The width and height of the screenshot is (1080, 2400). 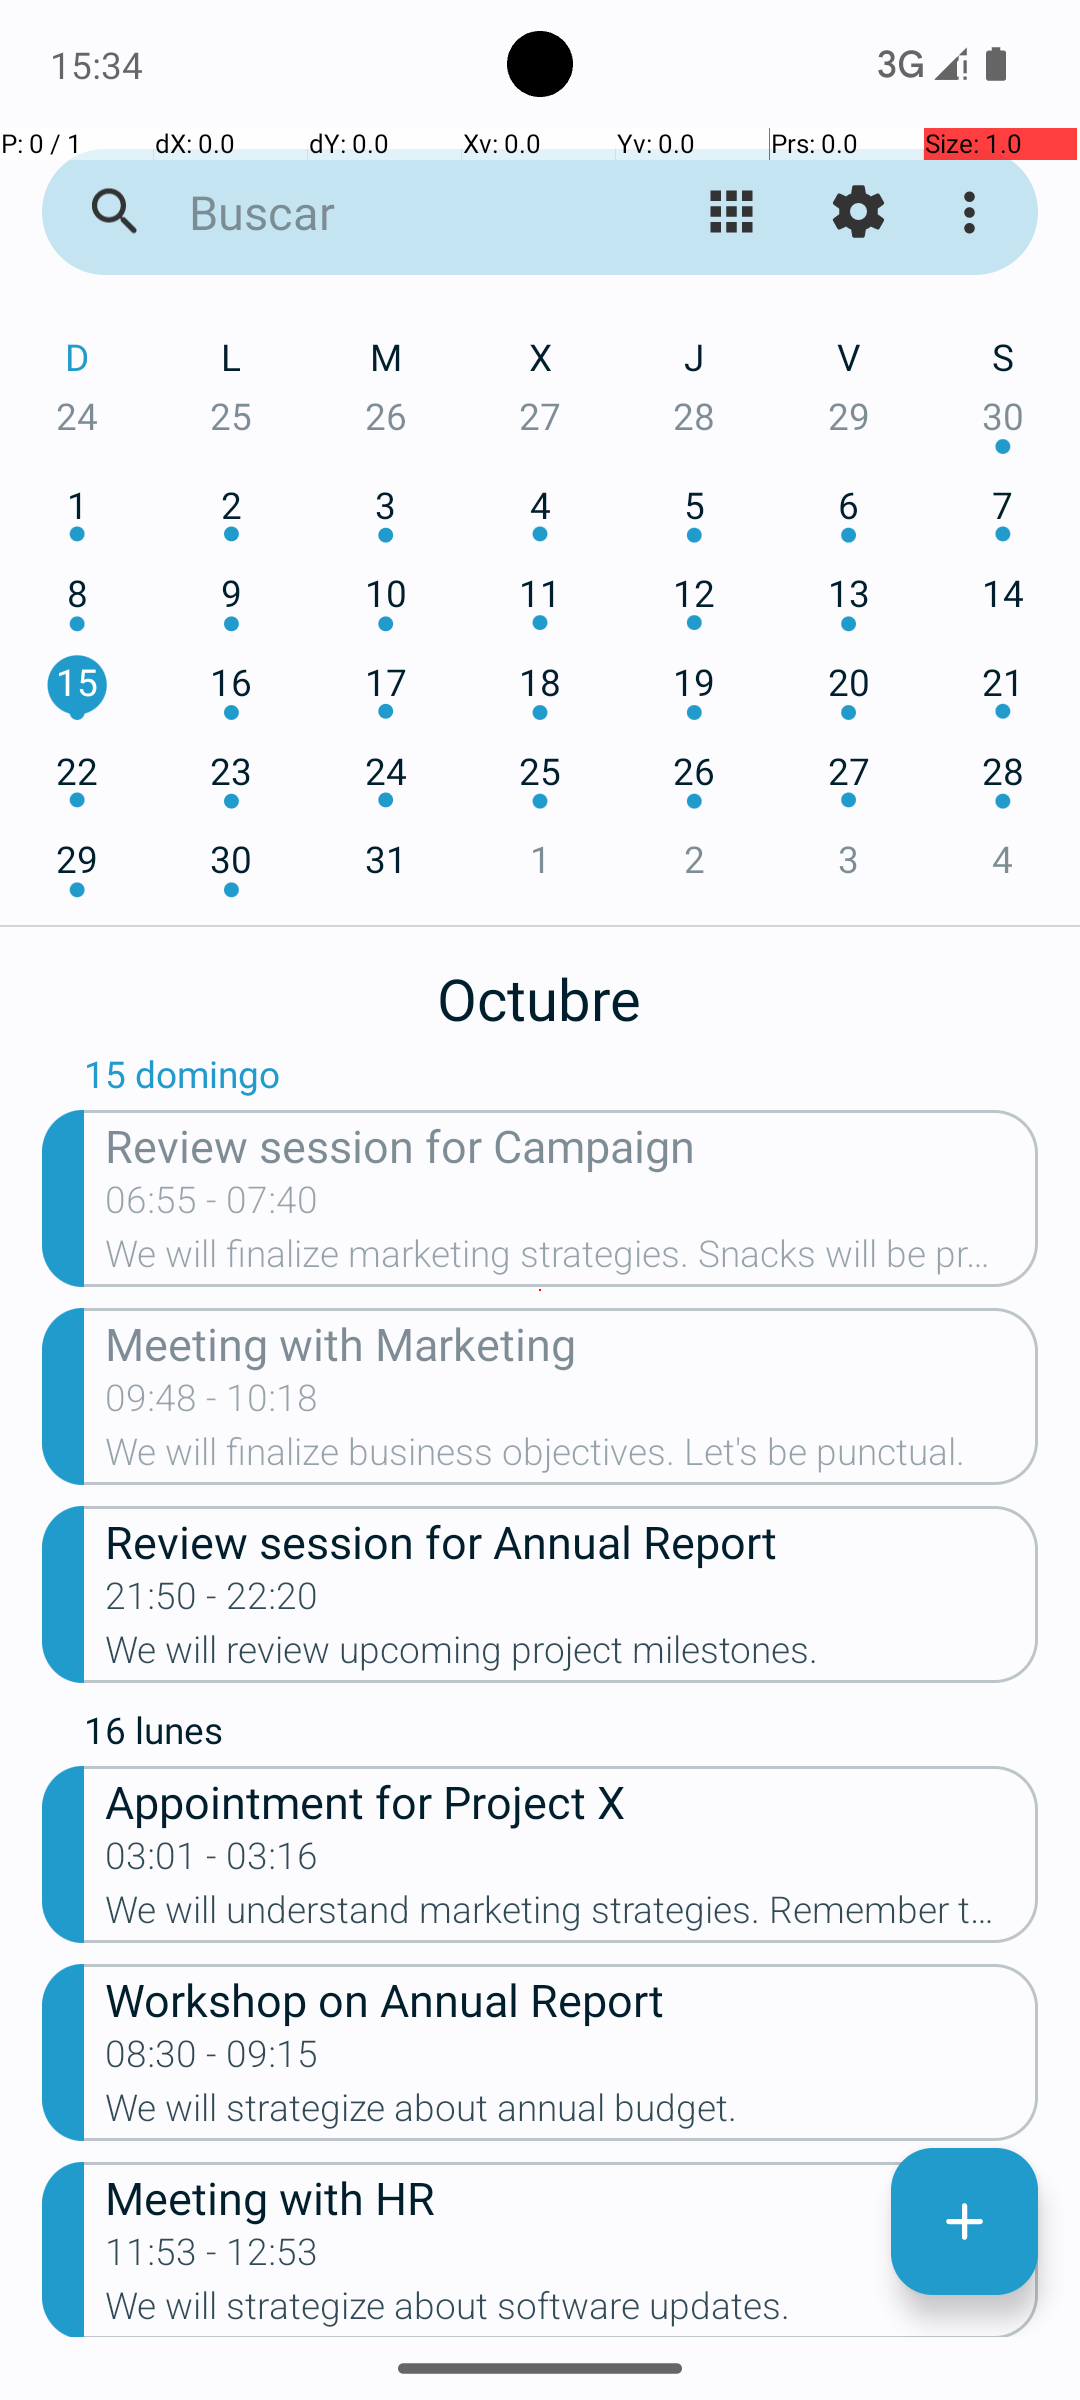 I want to click on 09:48 - 10:18, so click(x=212, y=1404).